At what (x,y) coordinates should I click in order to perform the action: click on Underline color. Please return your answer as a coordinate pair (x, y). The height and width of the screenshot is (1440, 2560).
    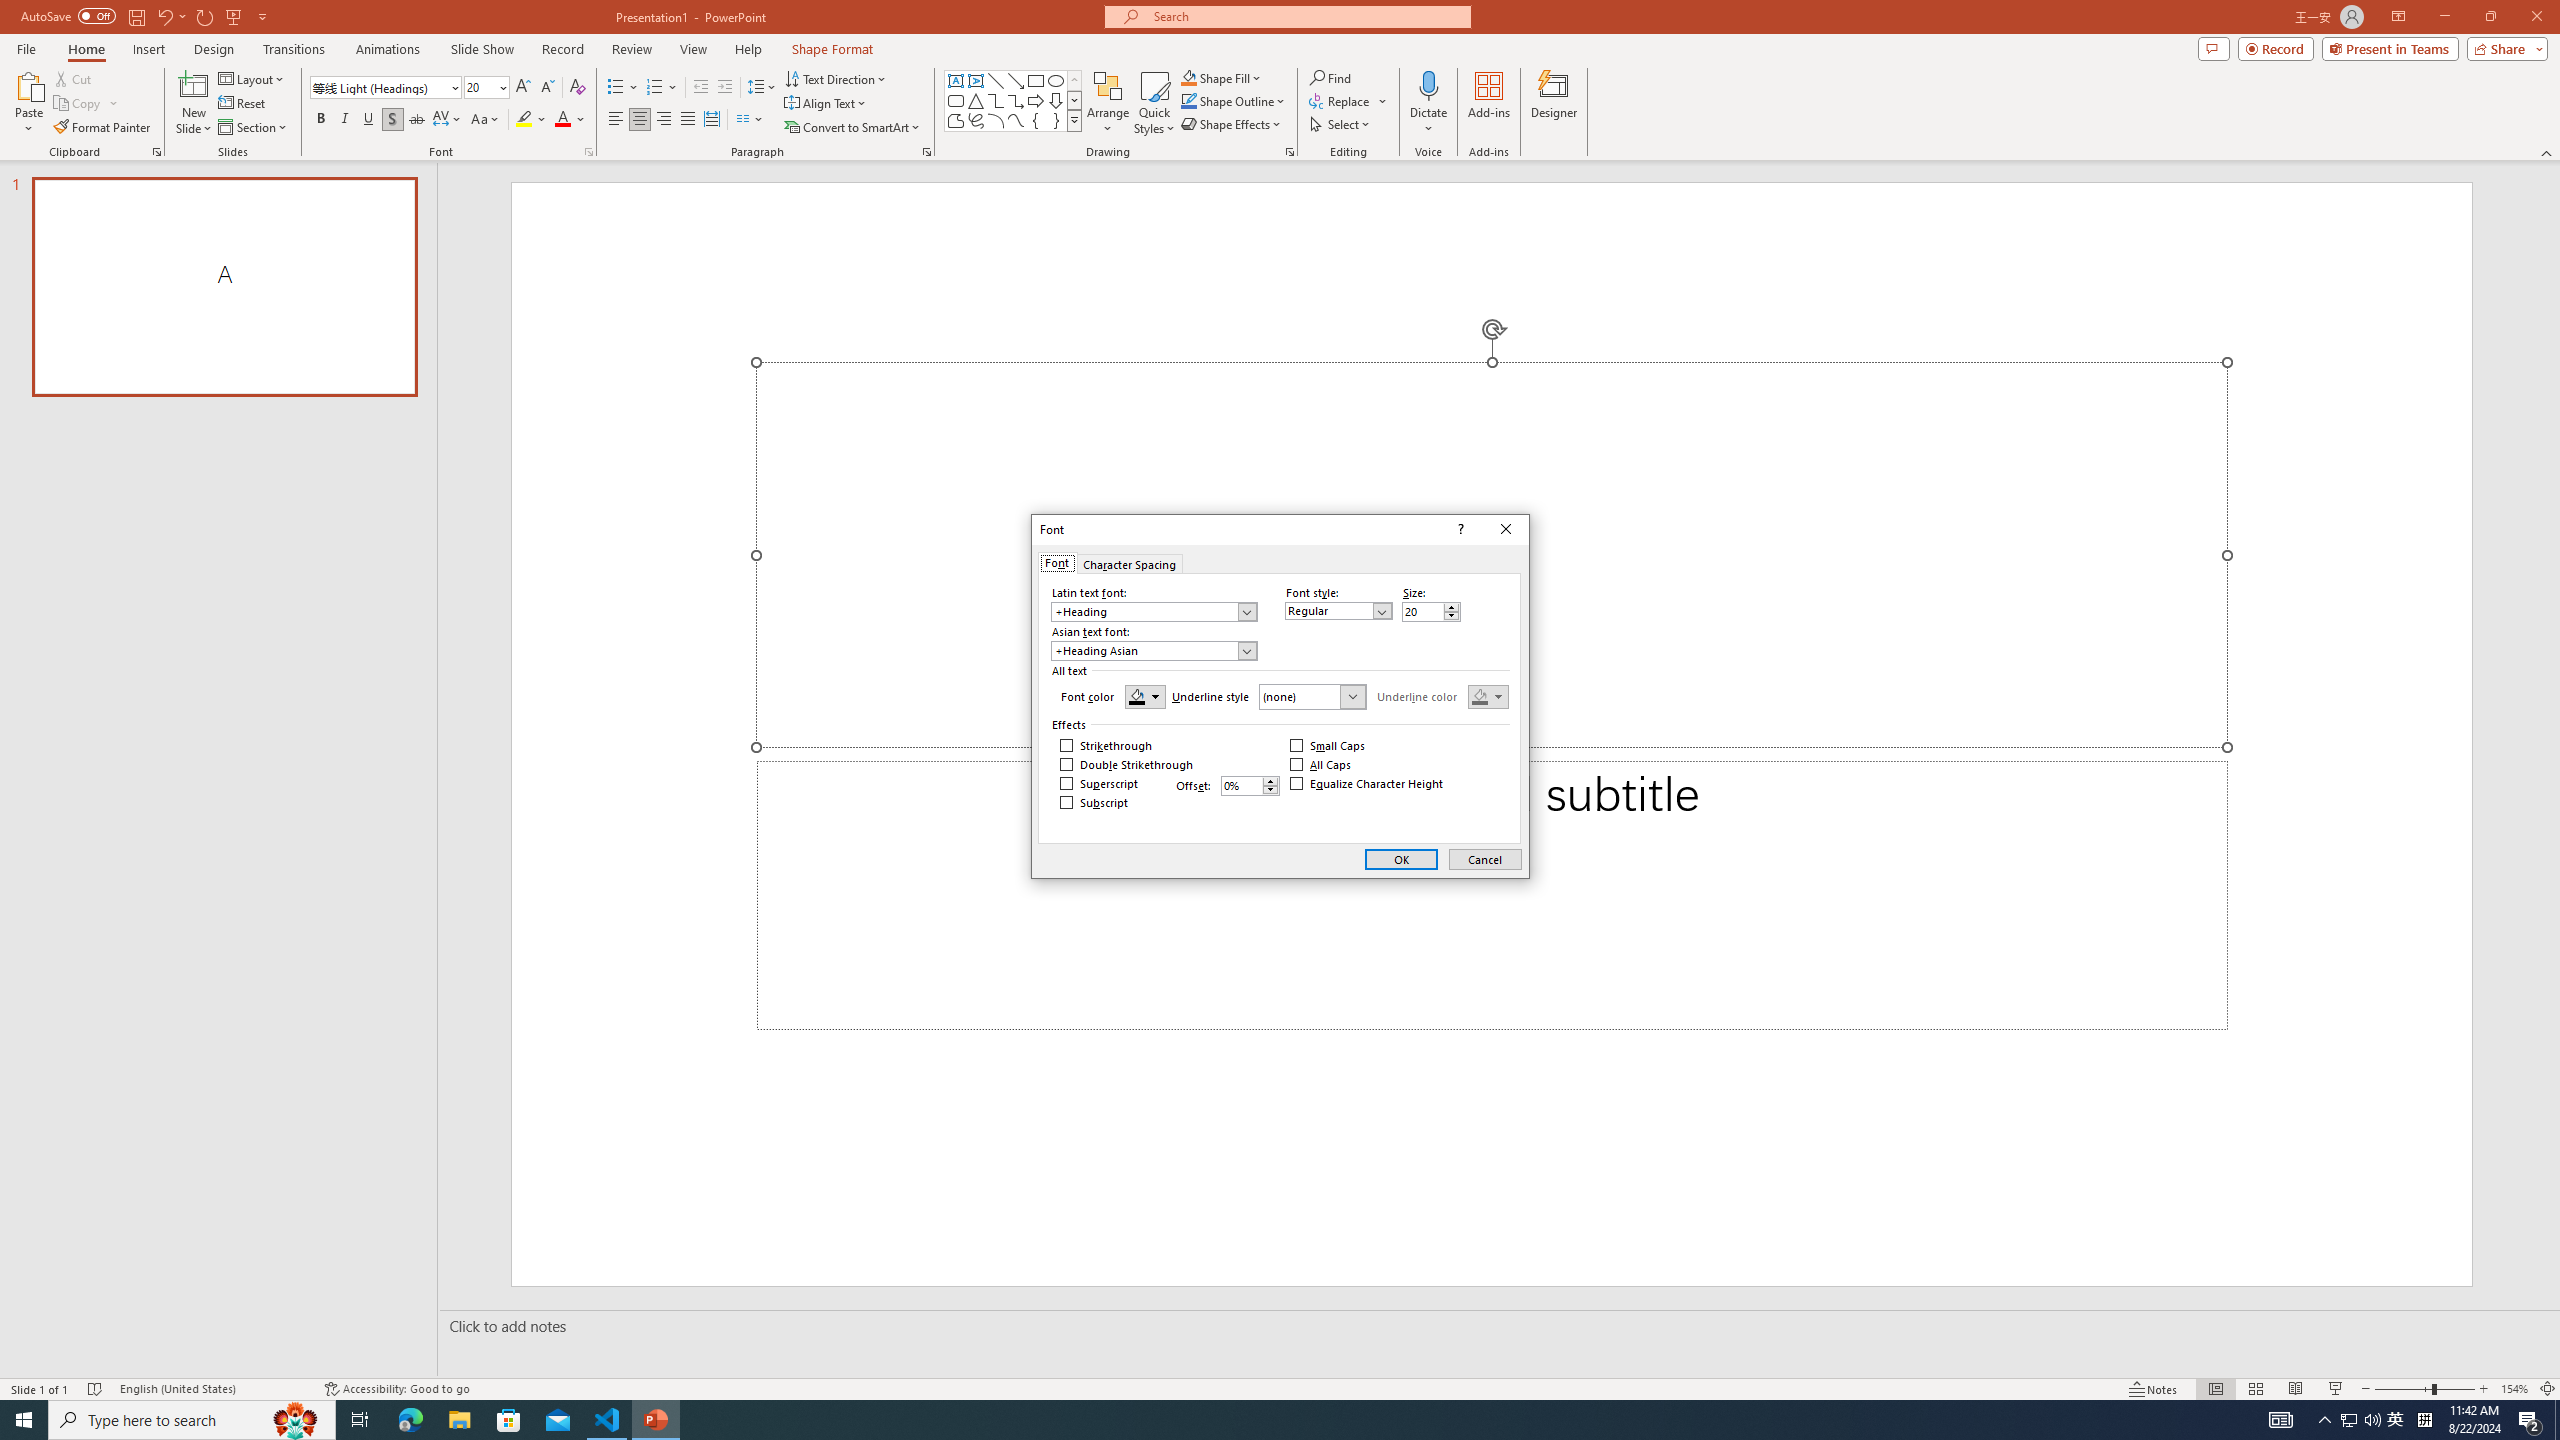
    Looking at the image, I should click on (1488, 696).